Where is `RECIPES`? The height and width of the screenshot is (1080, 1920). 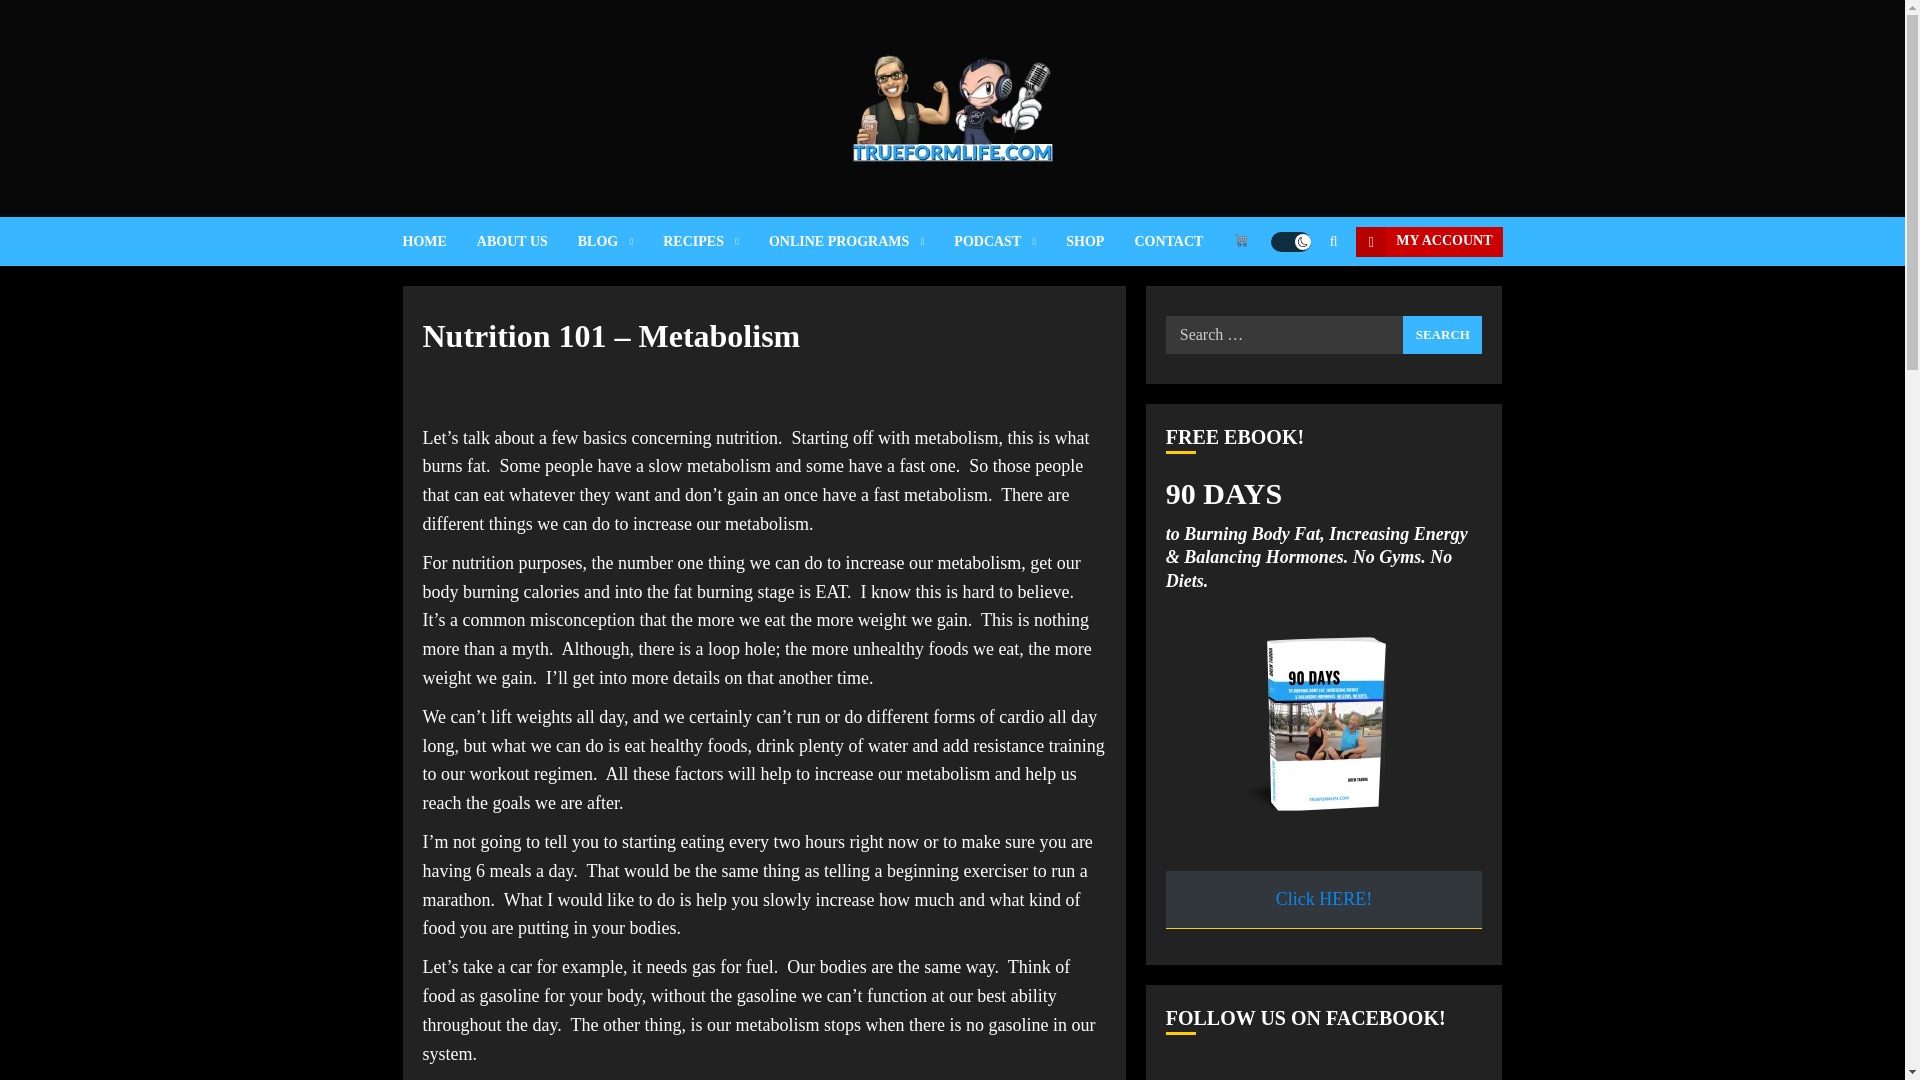
RECIPES is located at coordinates (716, 241).